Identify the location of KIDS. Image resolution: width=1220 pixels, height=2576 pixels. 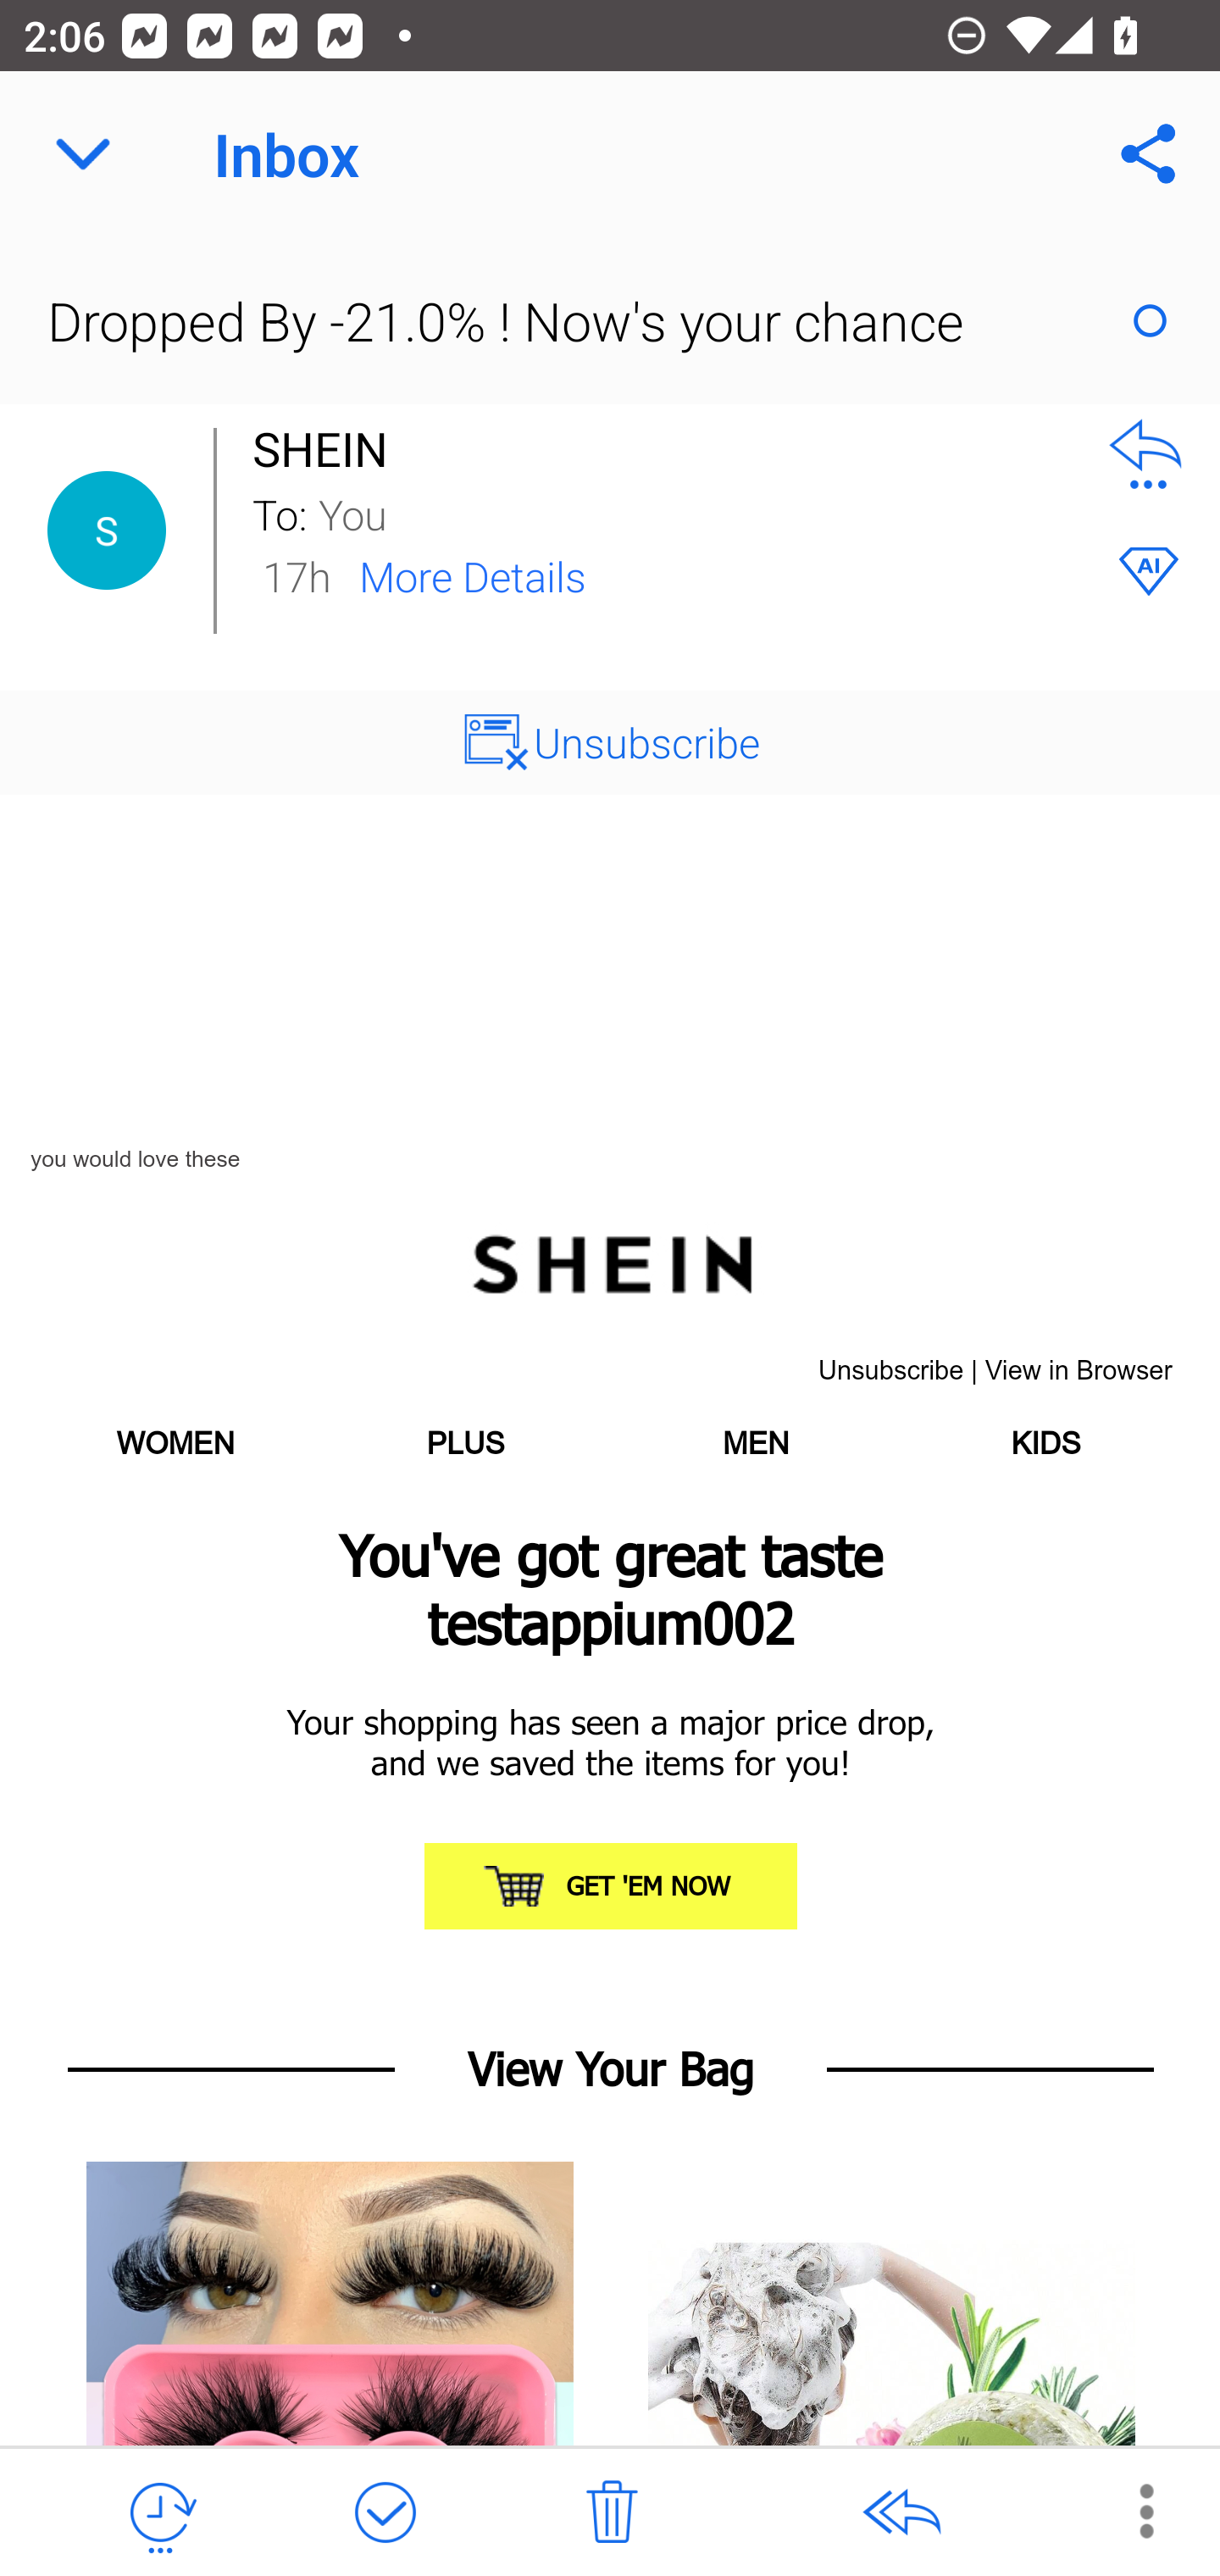
(1045, 1444).